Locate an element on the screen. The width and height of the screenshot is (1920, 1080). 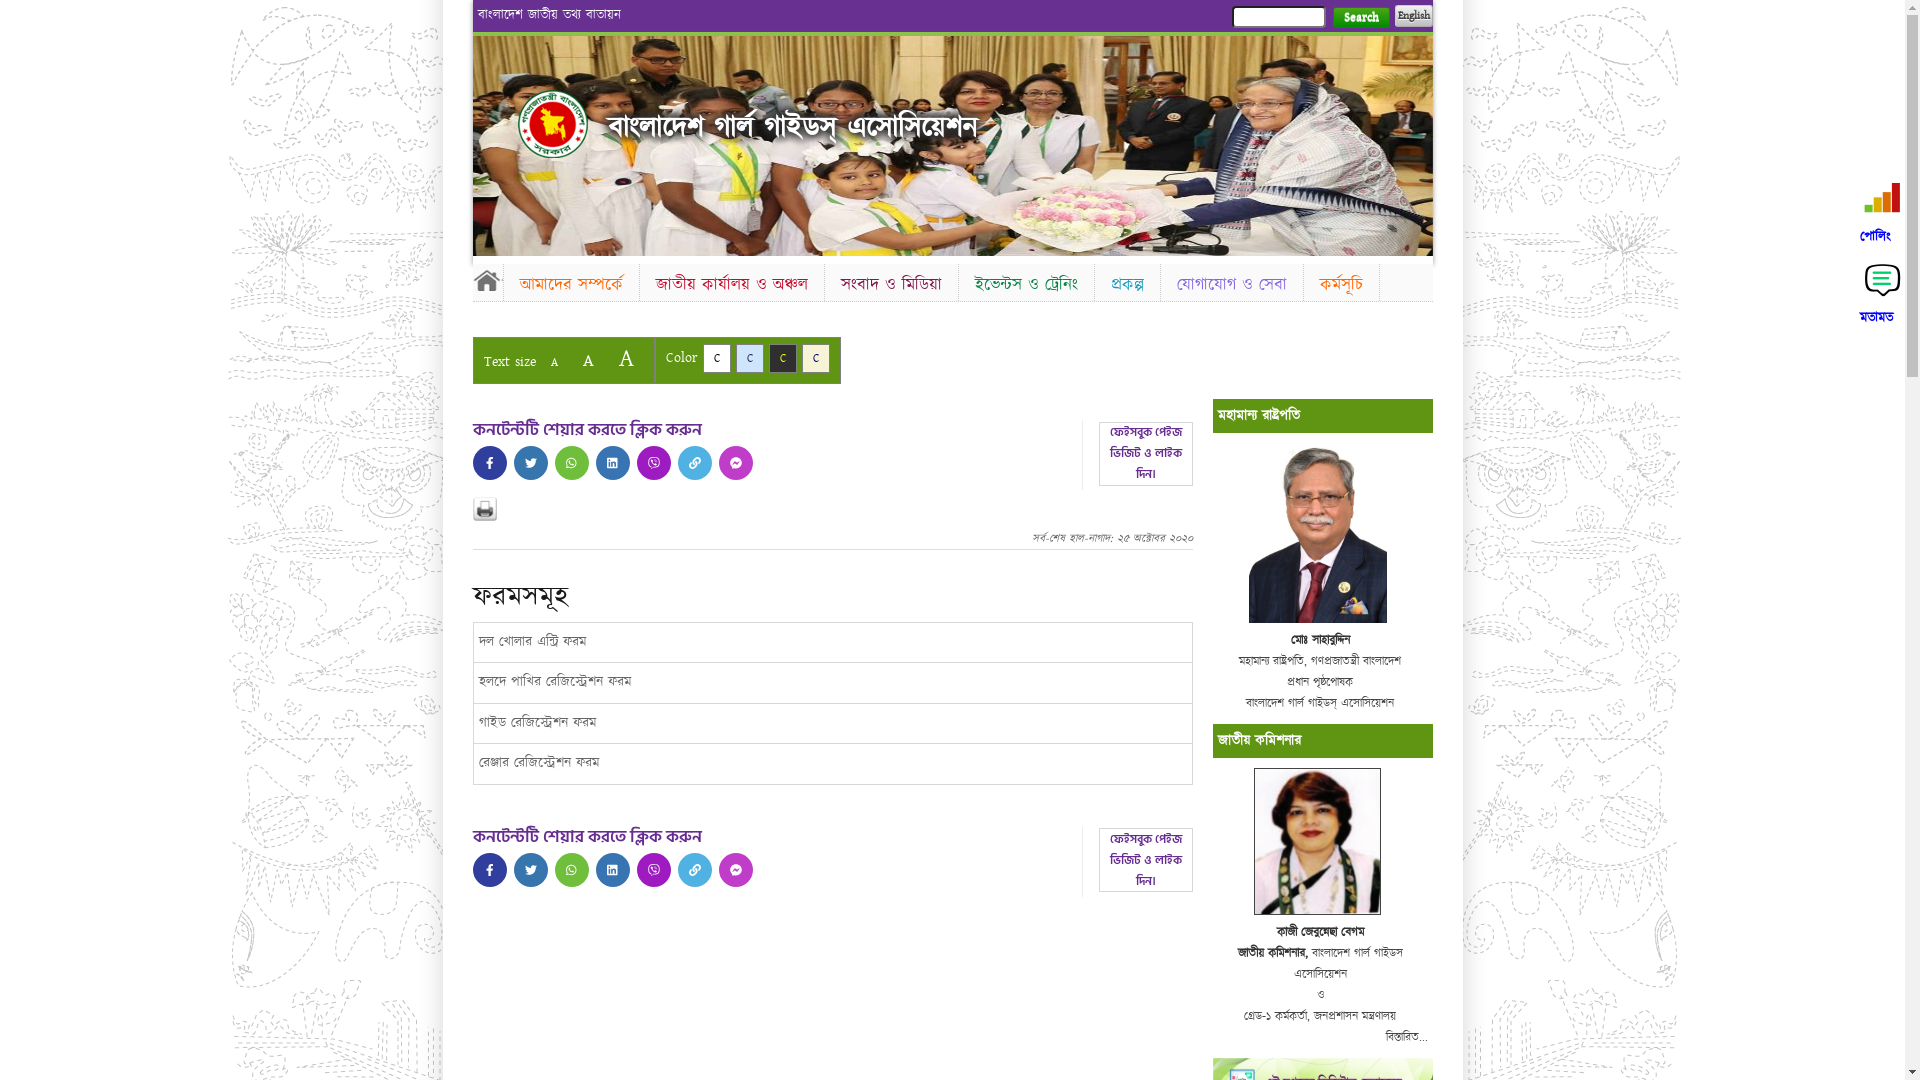
C is located at coordinates (750, 358).